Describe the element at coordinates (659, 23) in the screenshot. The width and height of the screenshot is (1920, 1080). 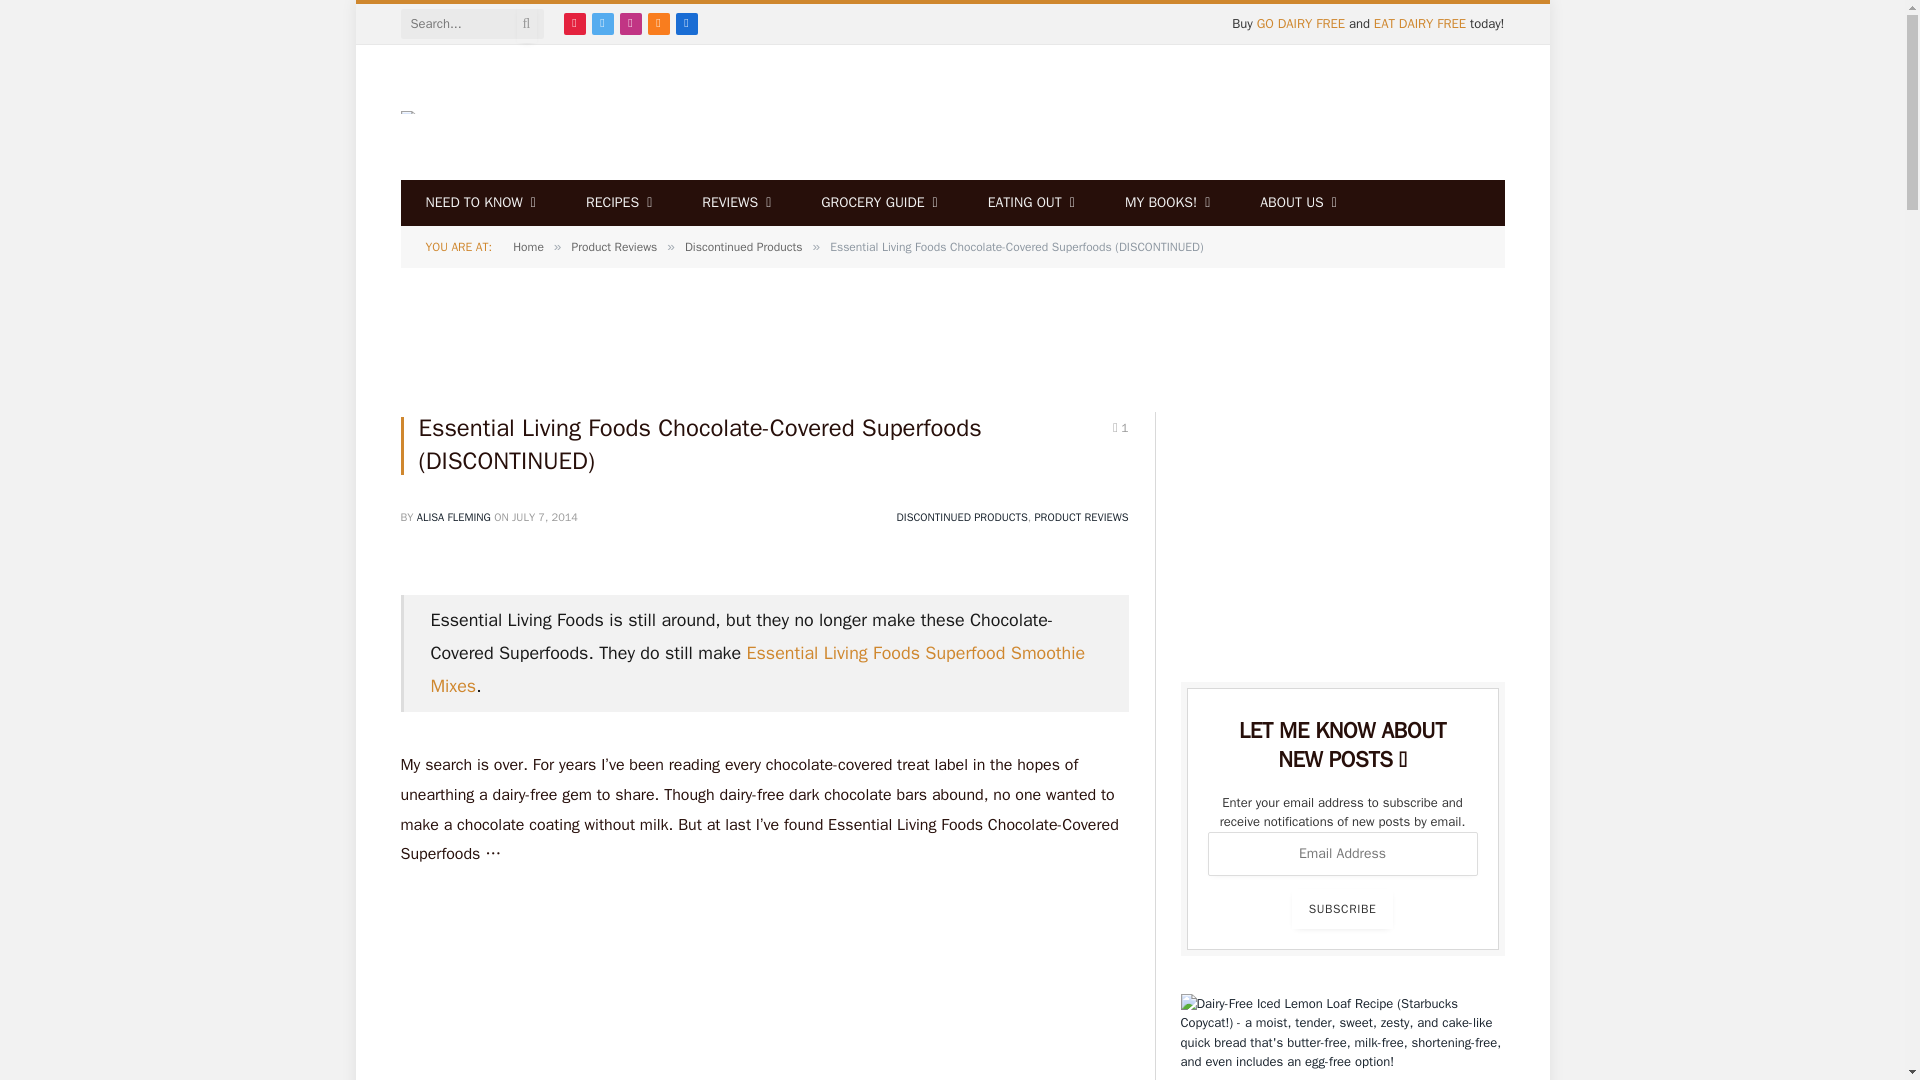
I see `RSS` at that location.